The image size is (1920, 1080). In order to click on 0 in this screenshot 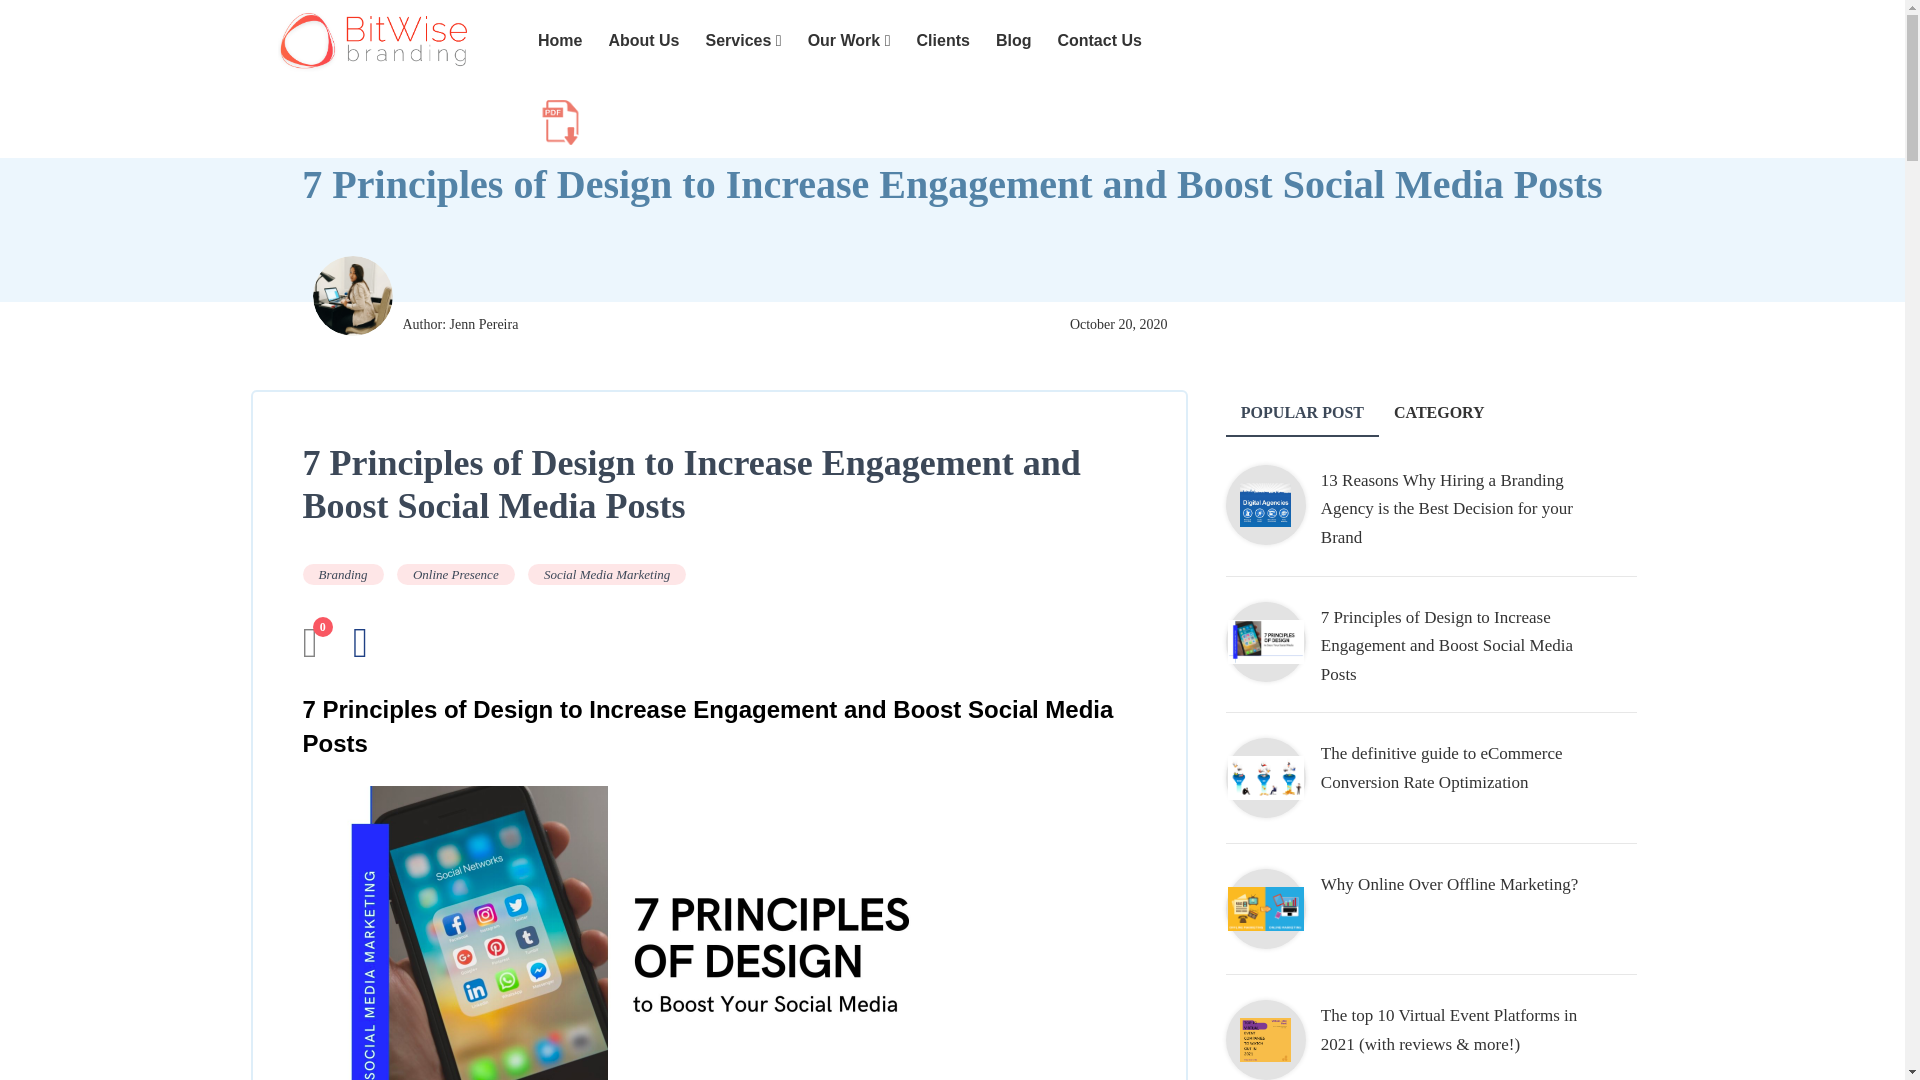, I will do `click(308, 652)`.